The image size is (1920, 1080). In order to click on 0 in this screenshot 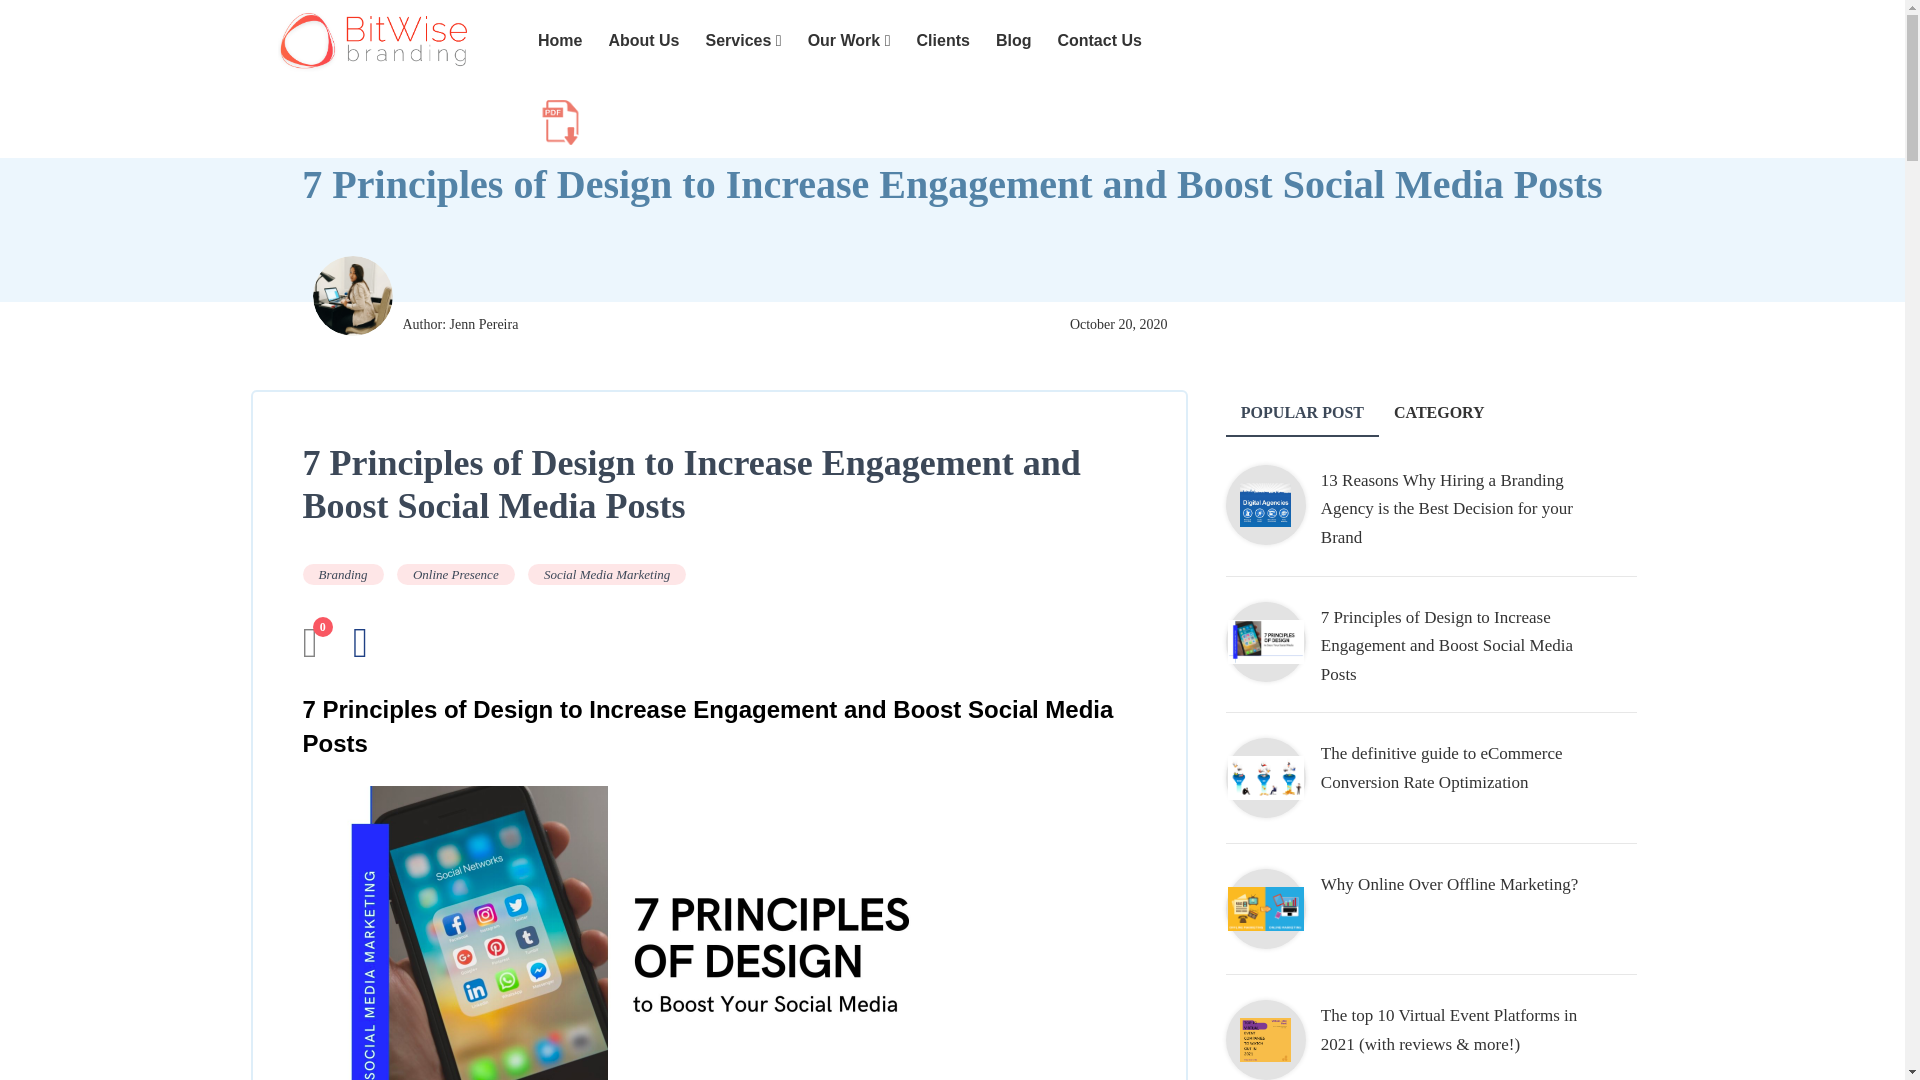, I will do `click(308, 652)`.